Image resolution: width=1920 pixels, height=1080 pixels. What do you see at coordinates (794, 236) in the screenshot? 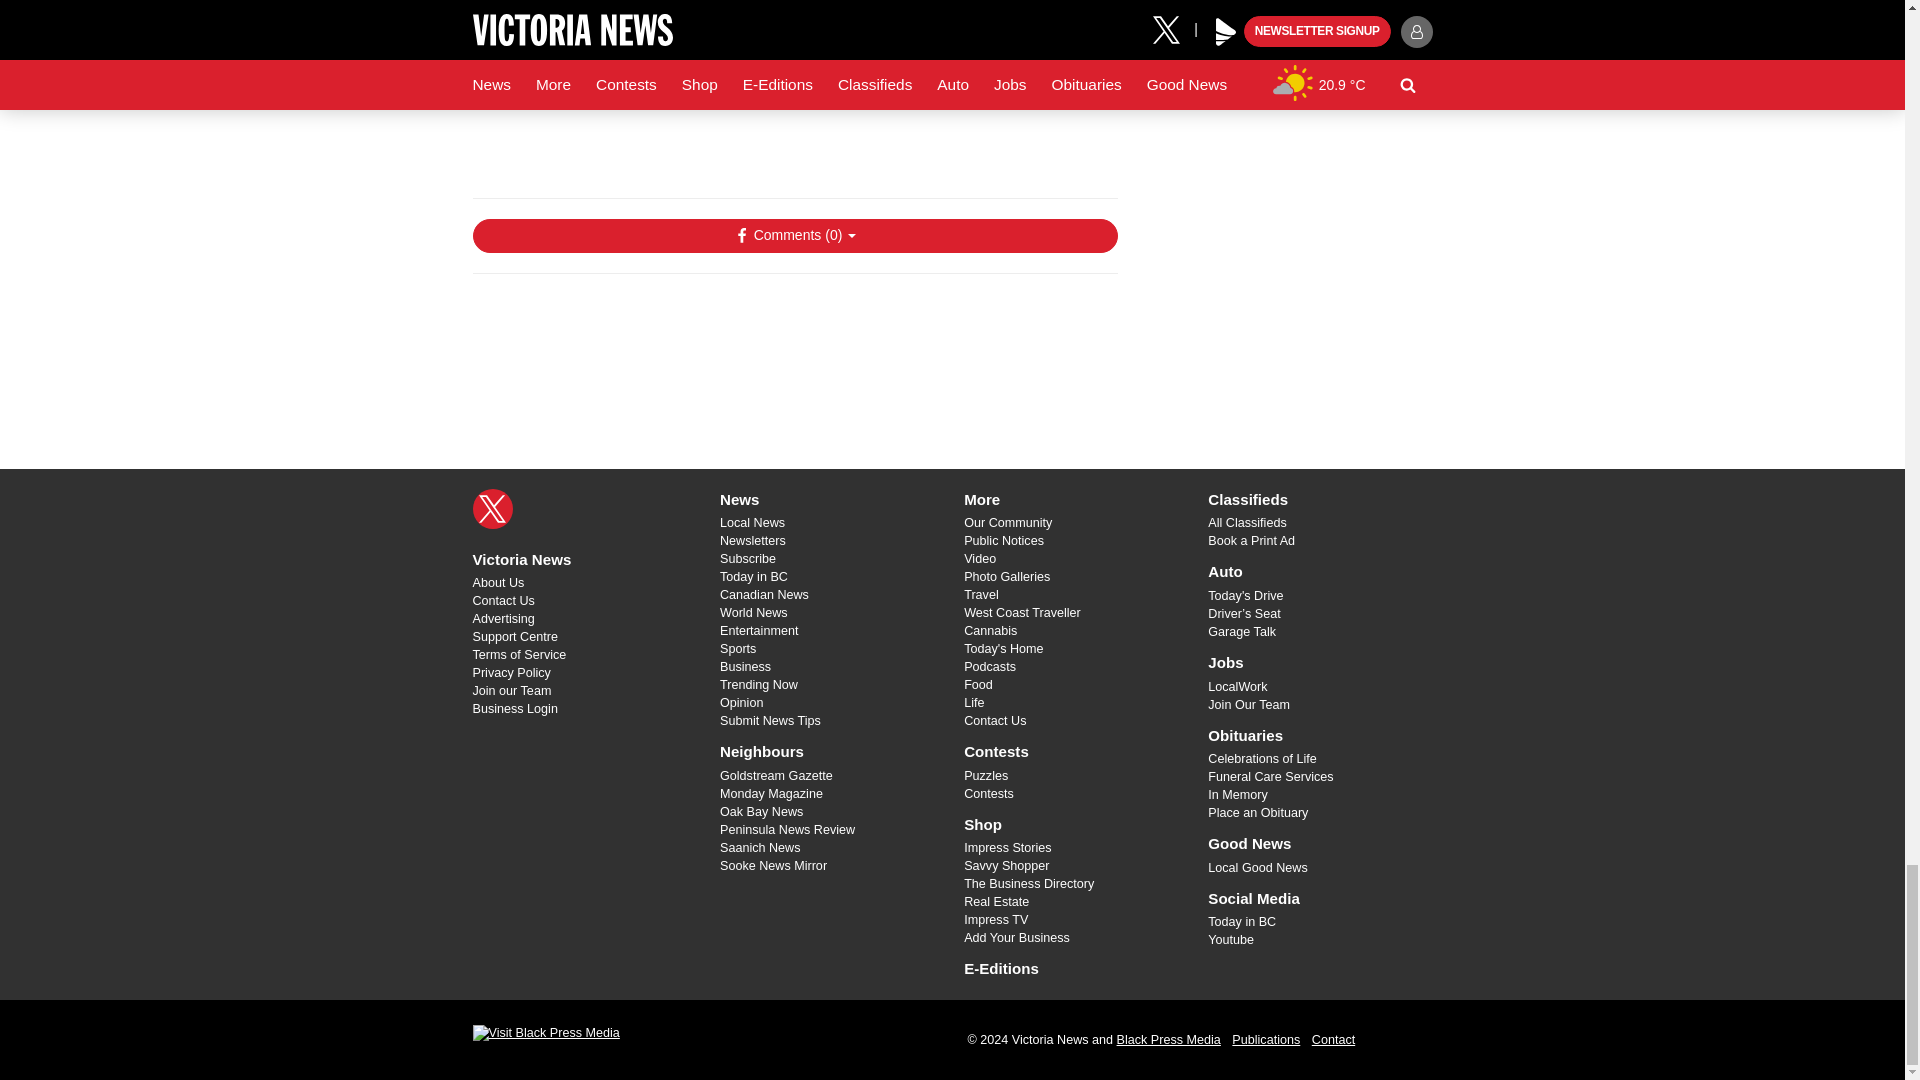
I see `Show Comments` at bounding box center [794, 236].